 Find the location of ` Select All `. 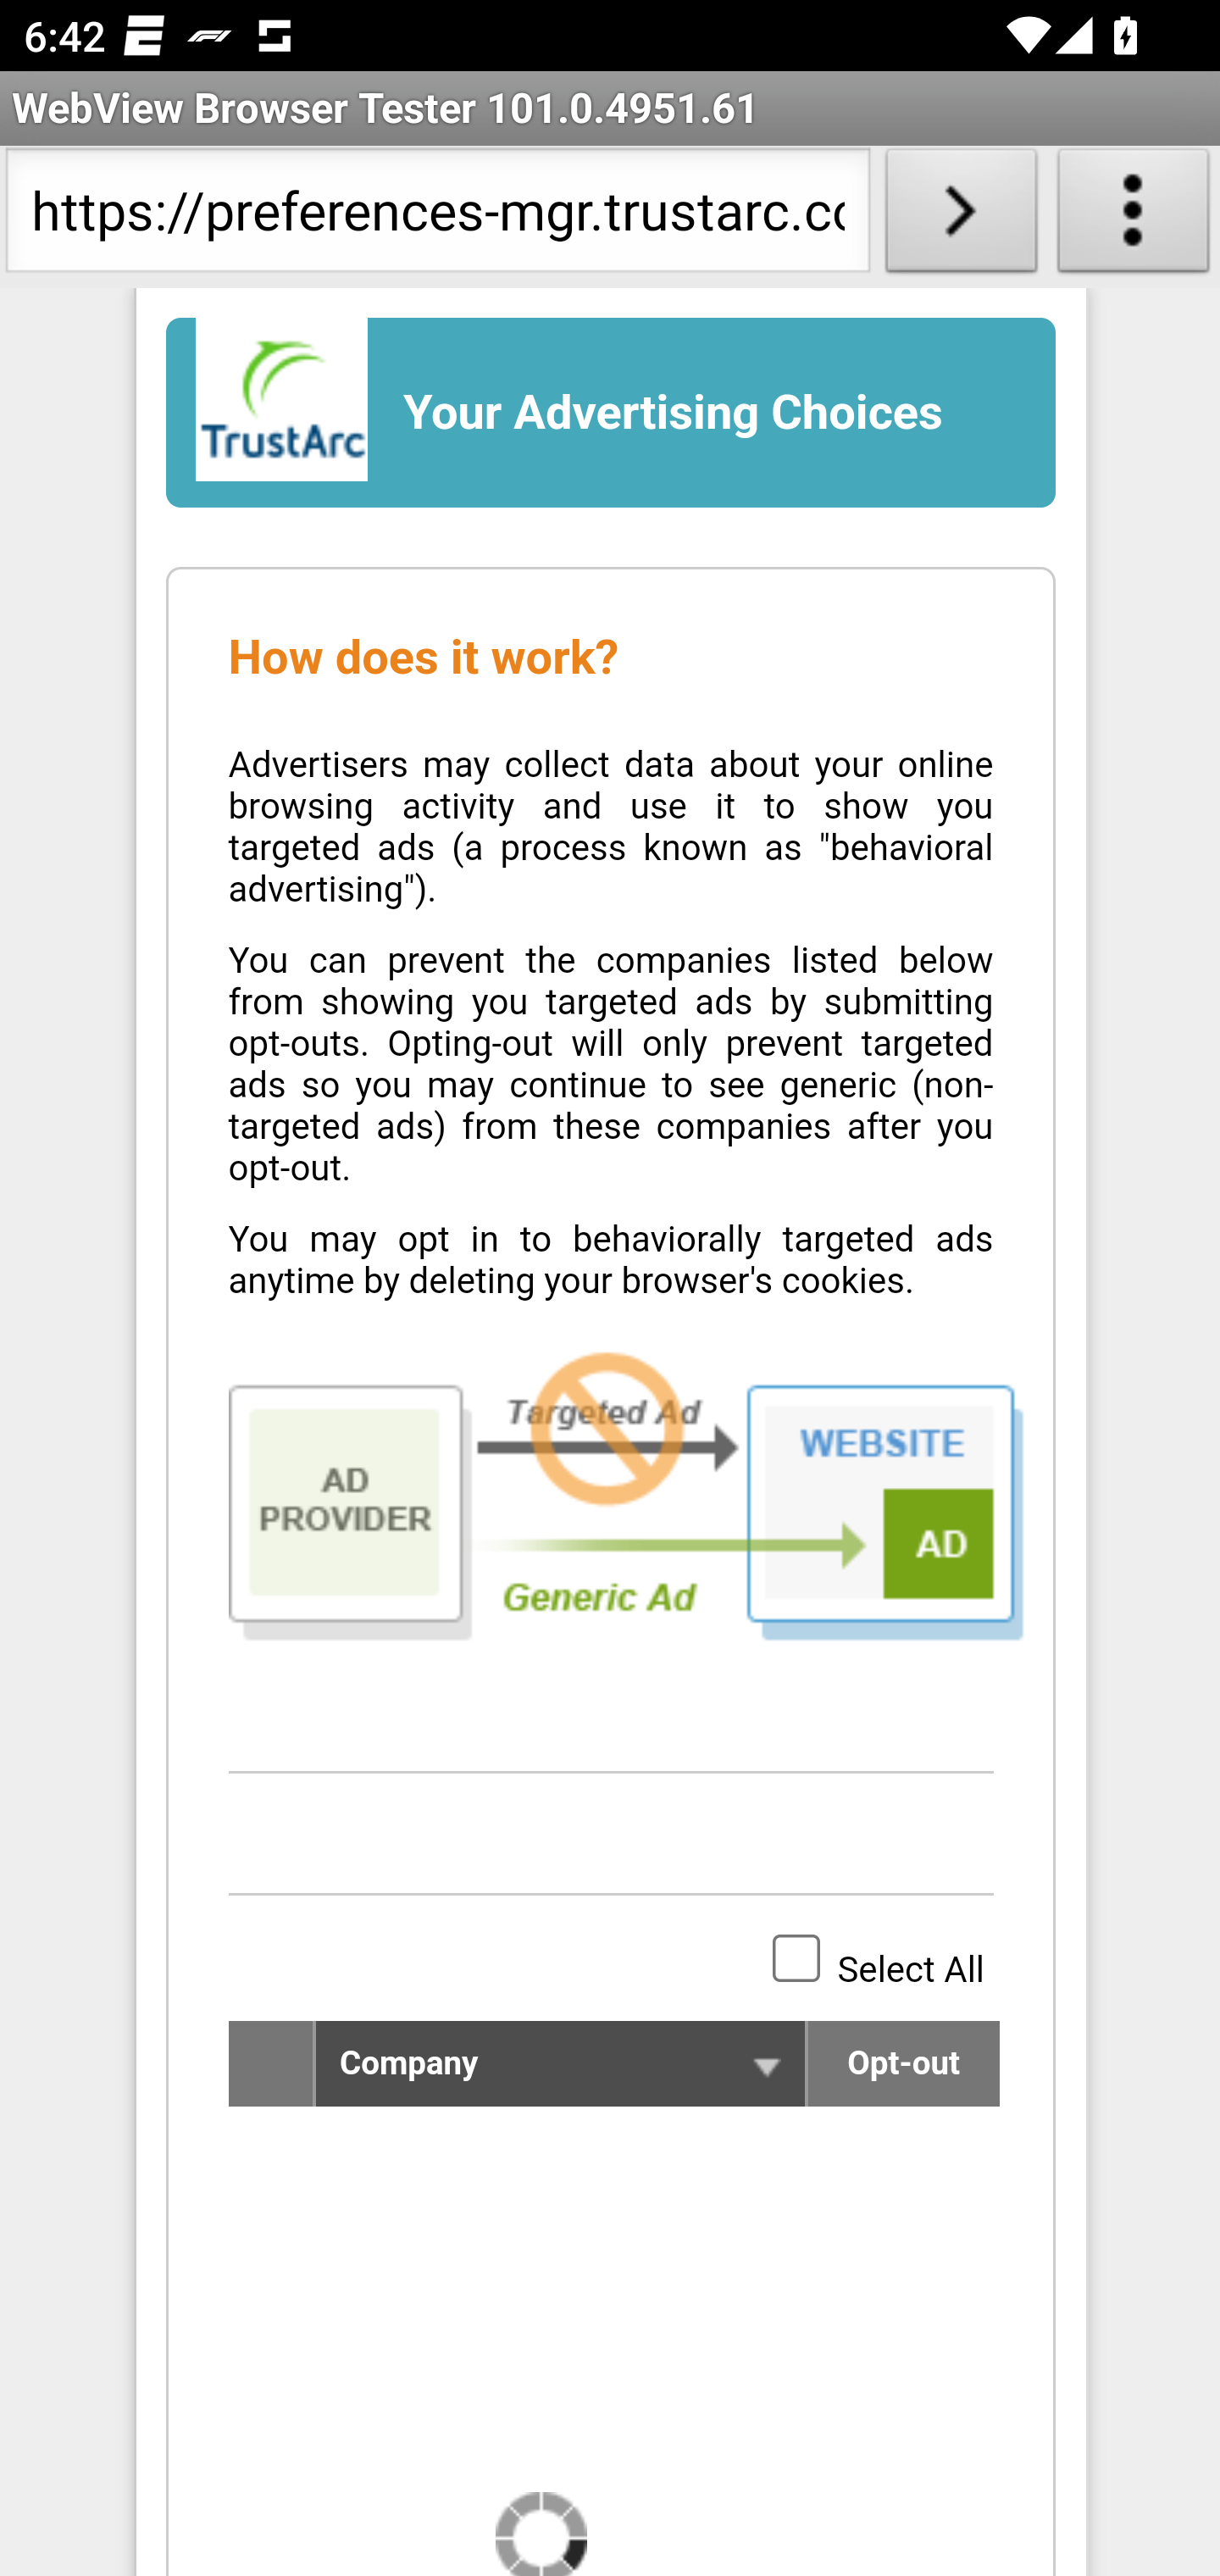

 Select All  is located at coordinates (796, 1957).